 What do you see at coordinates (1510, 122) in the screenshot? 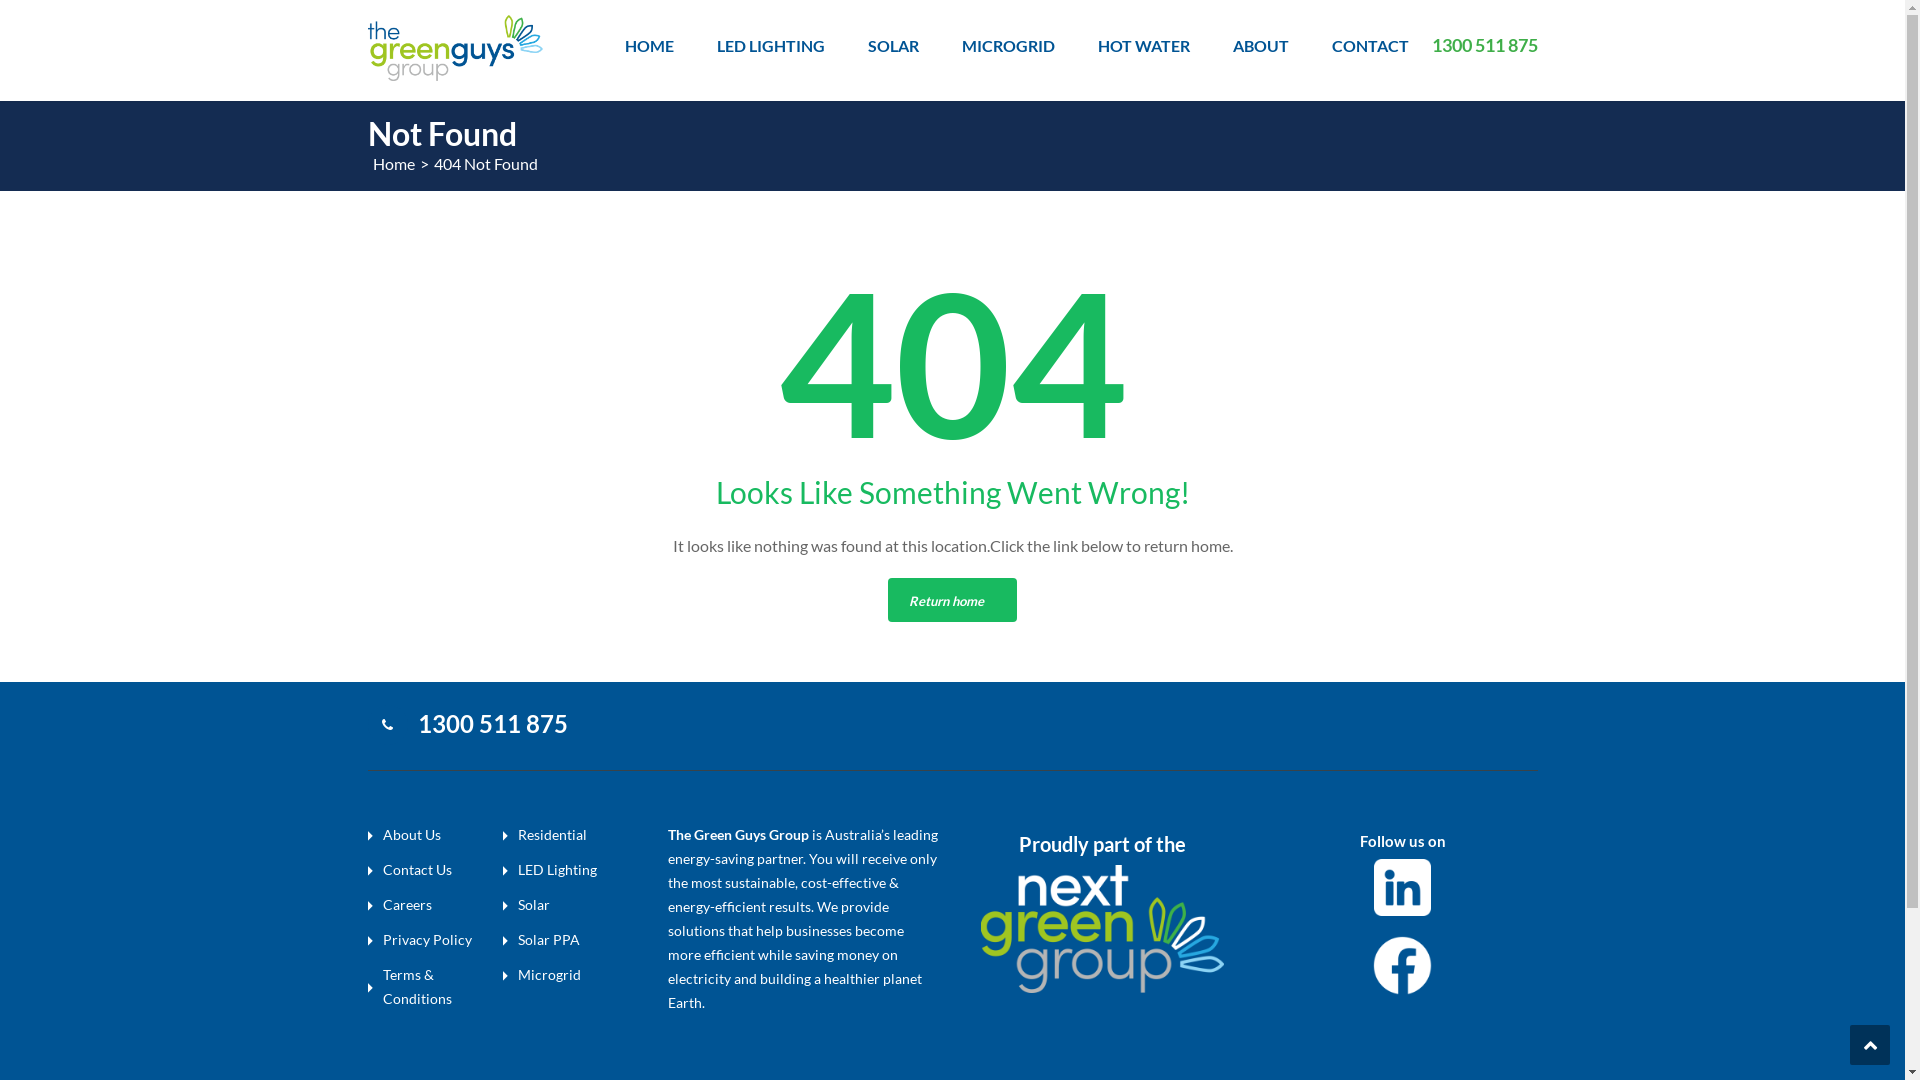
I see `Search` at bounding box center [1510, 122].